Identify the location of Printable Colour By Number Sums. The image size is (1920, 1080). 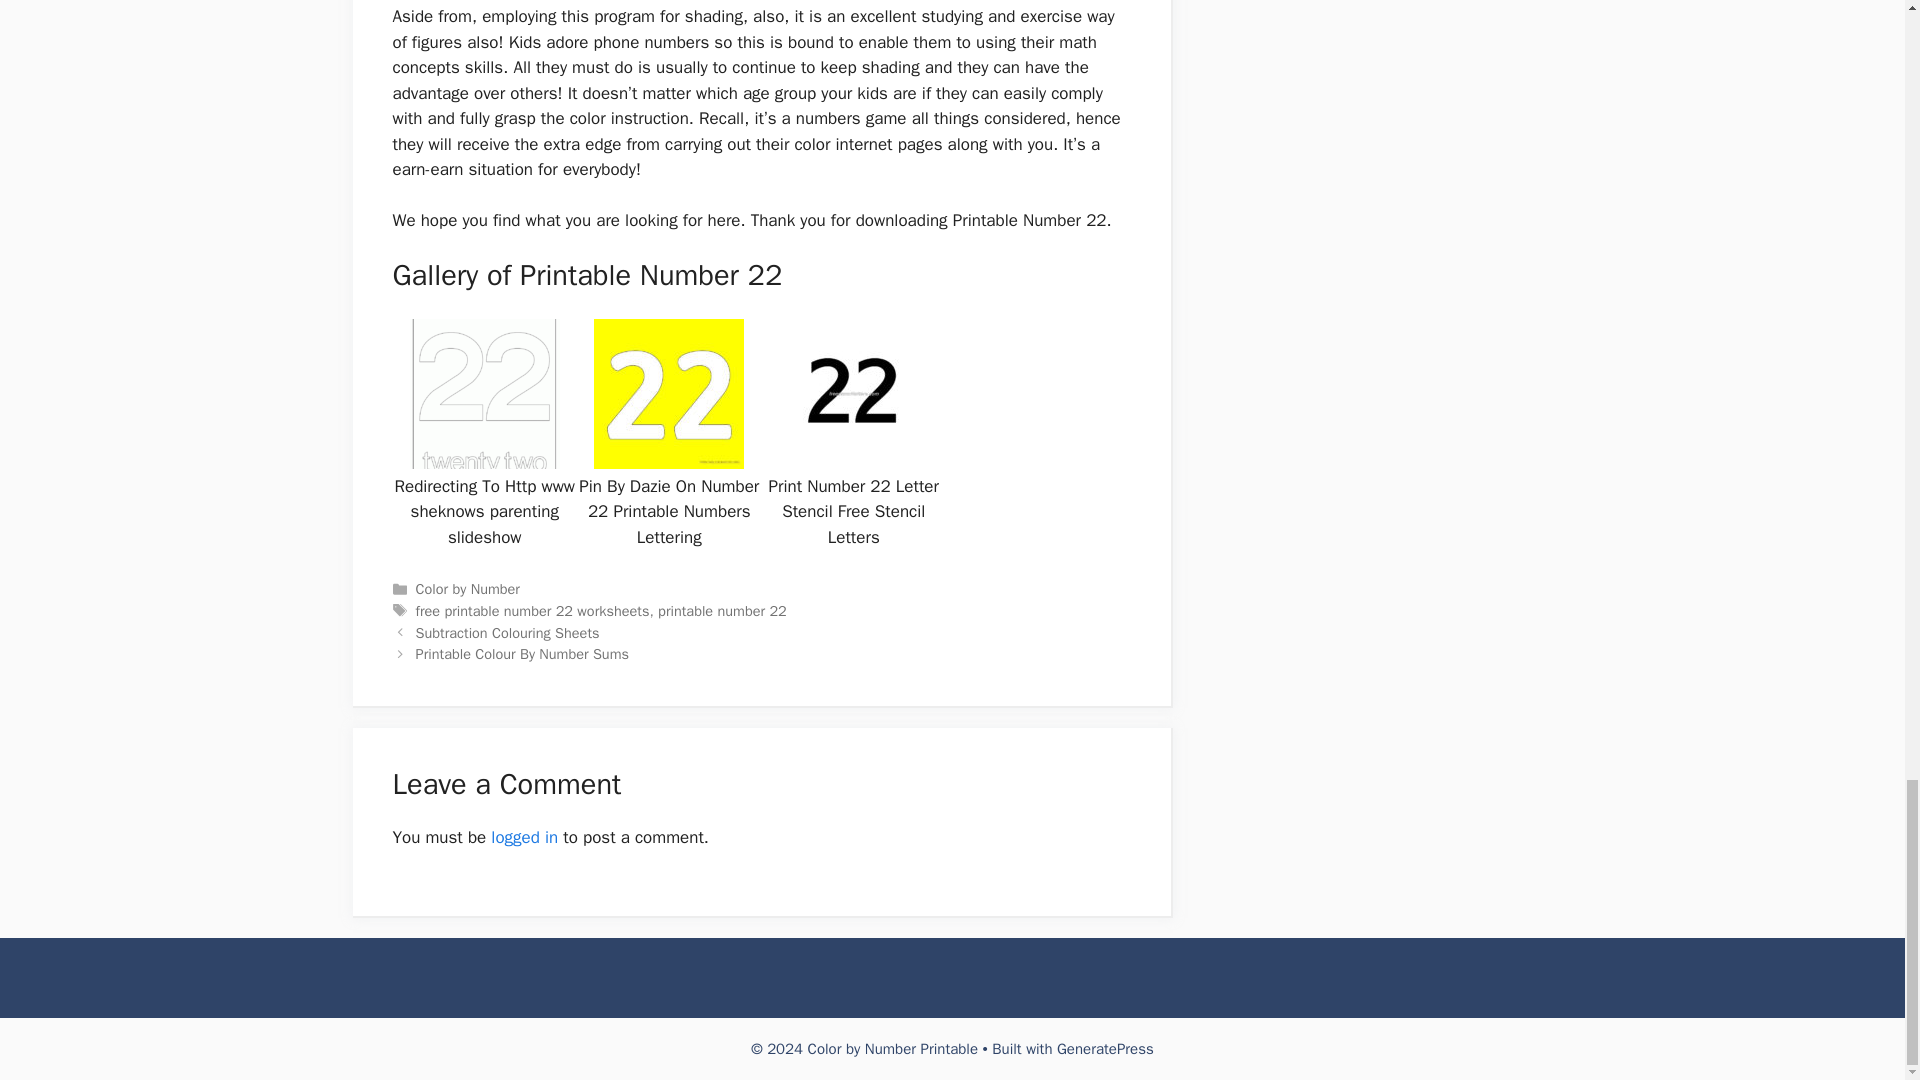
(522, 654).